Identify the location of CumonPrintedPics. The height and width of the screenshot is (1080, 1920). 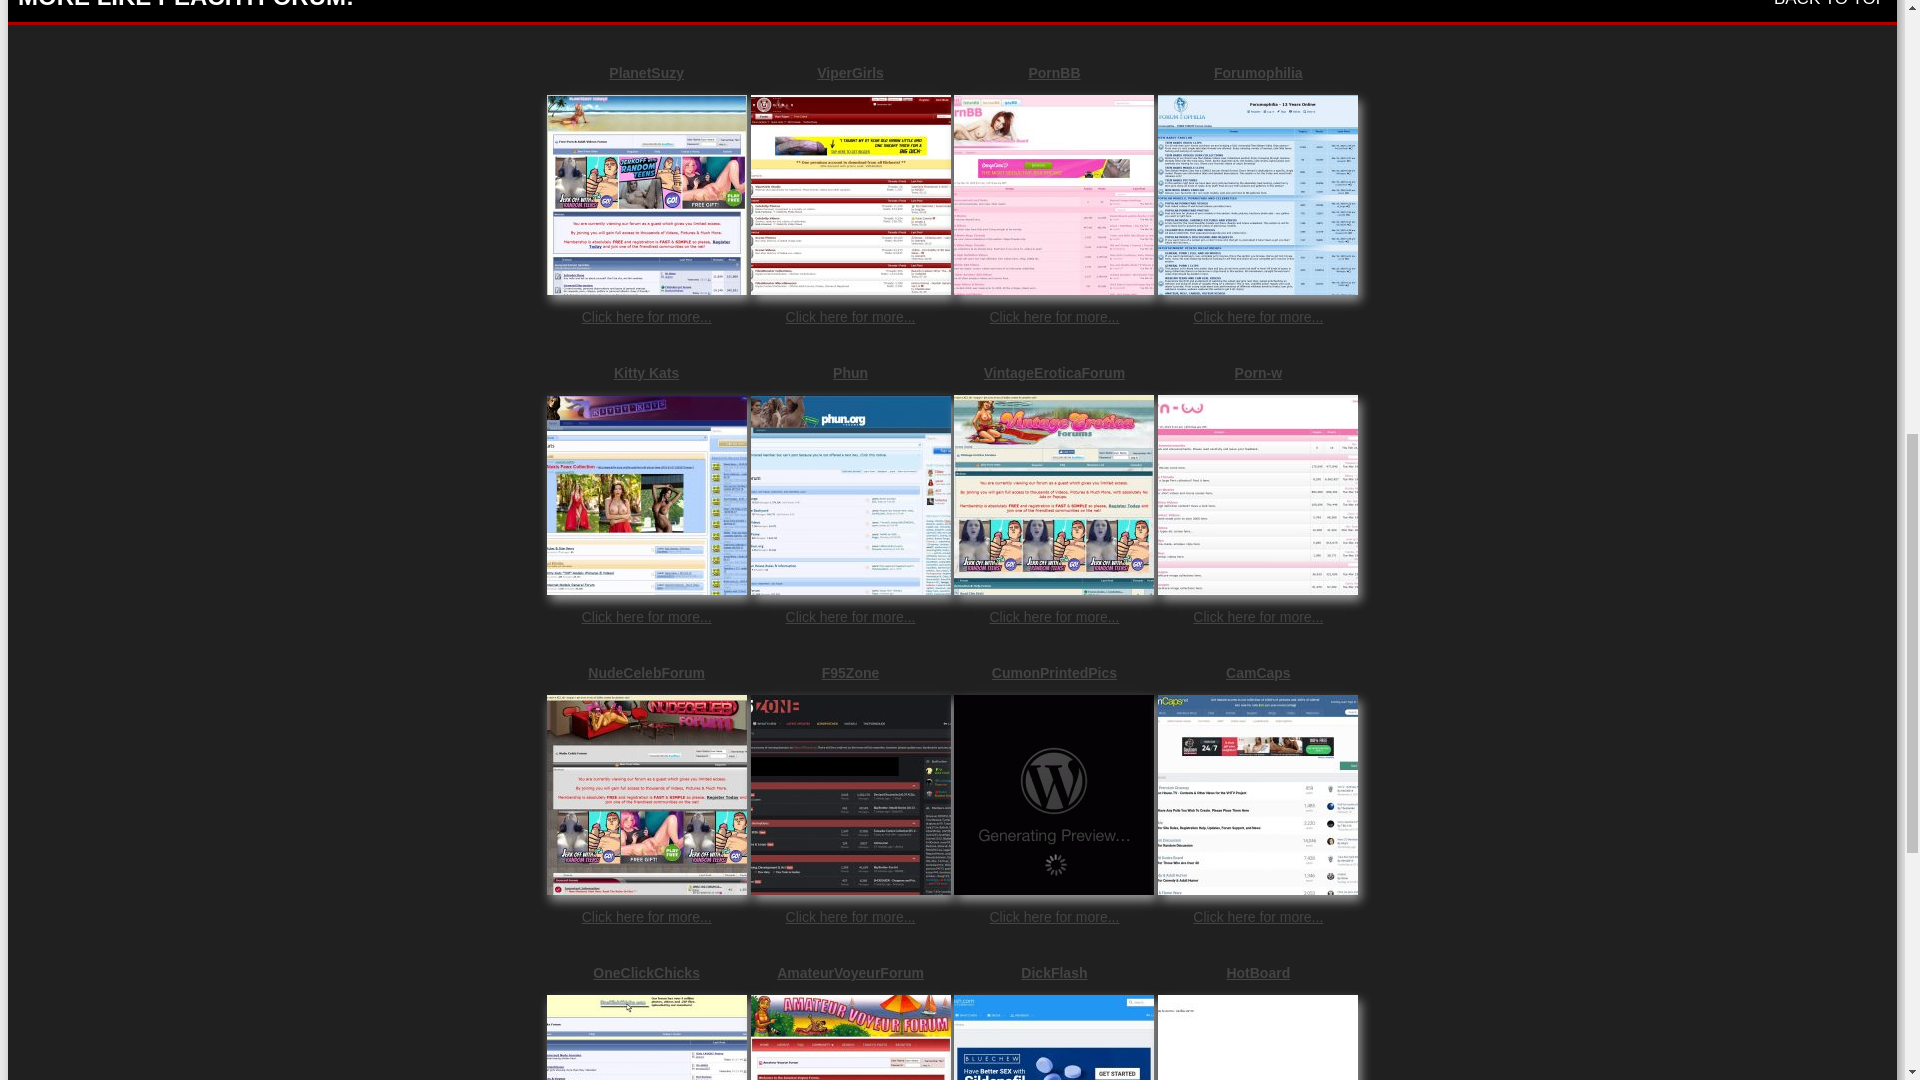
(1054, 673).